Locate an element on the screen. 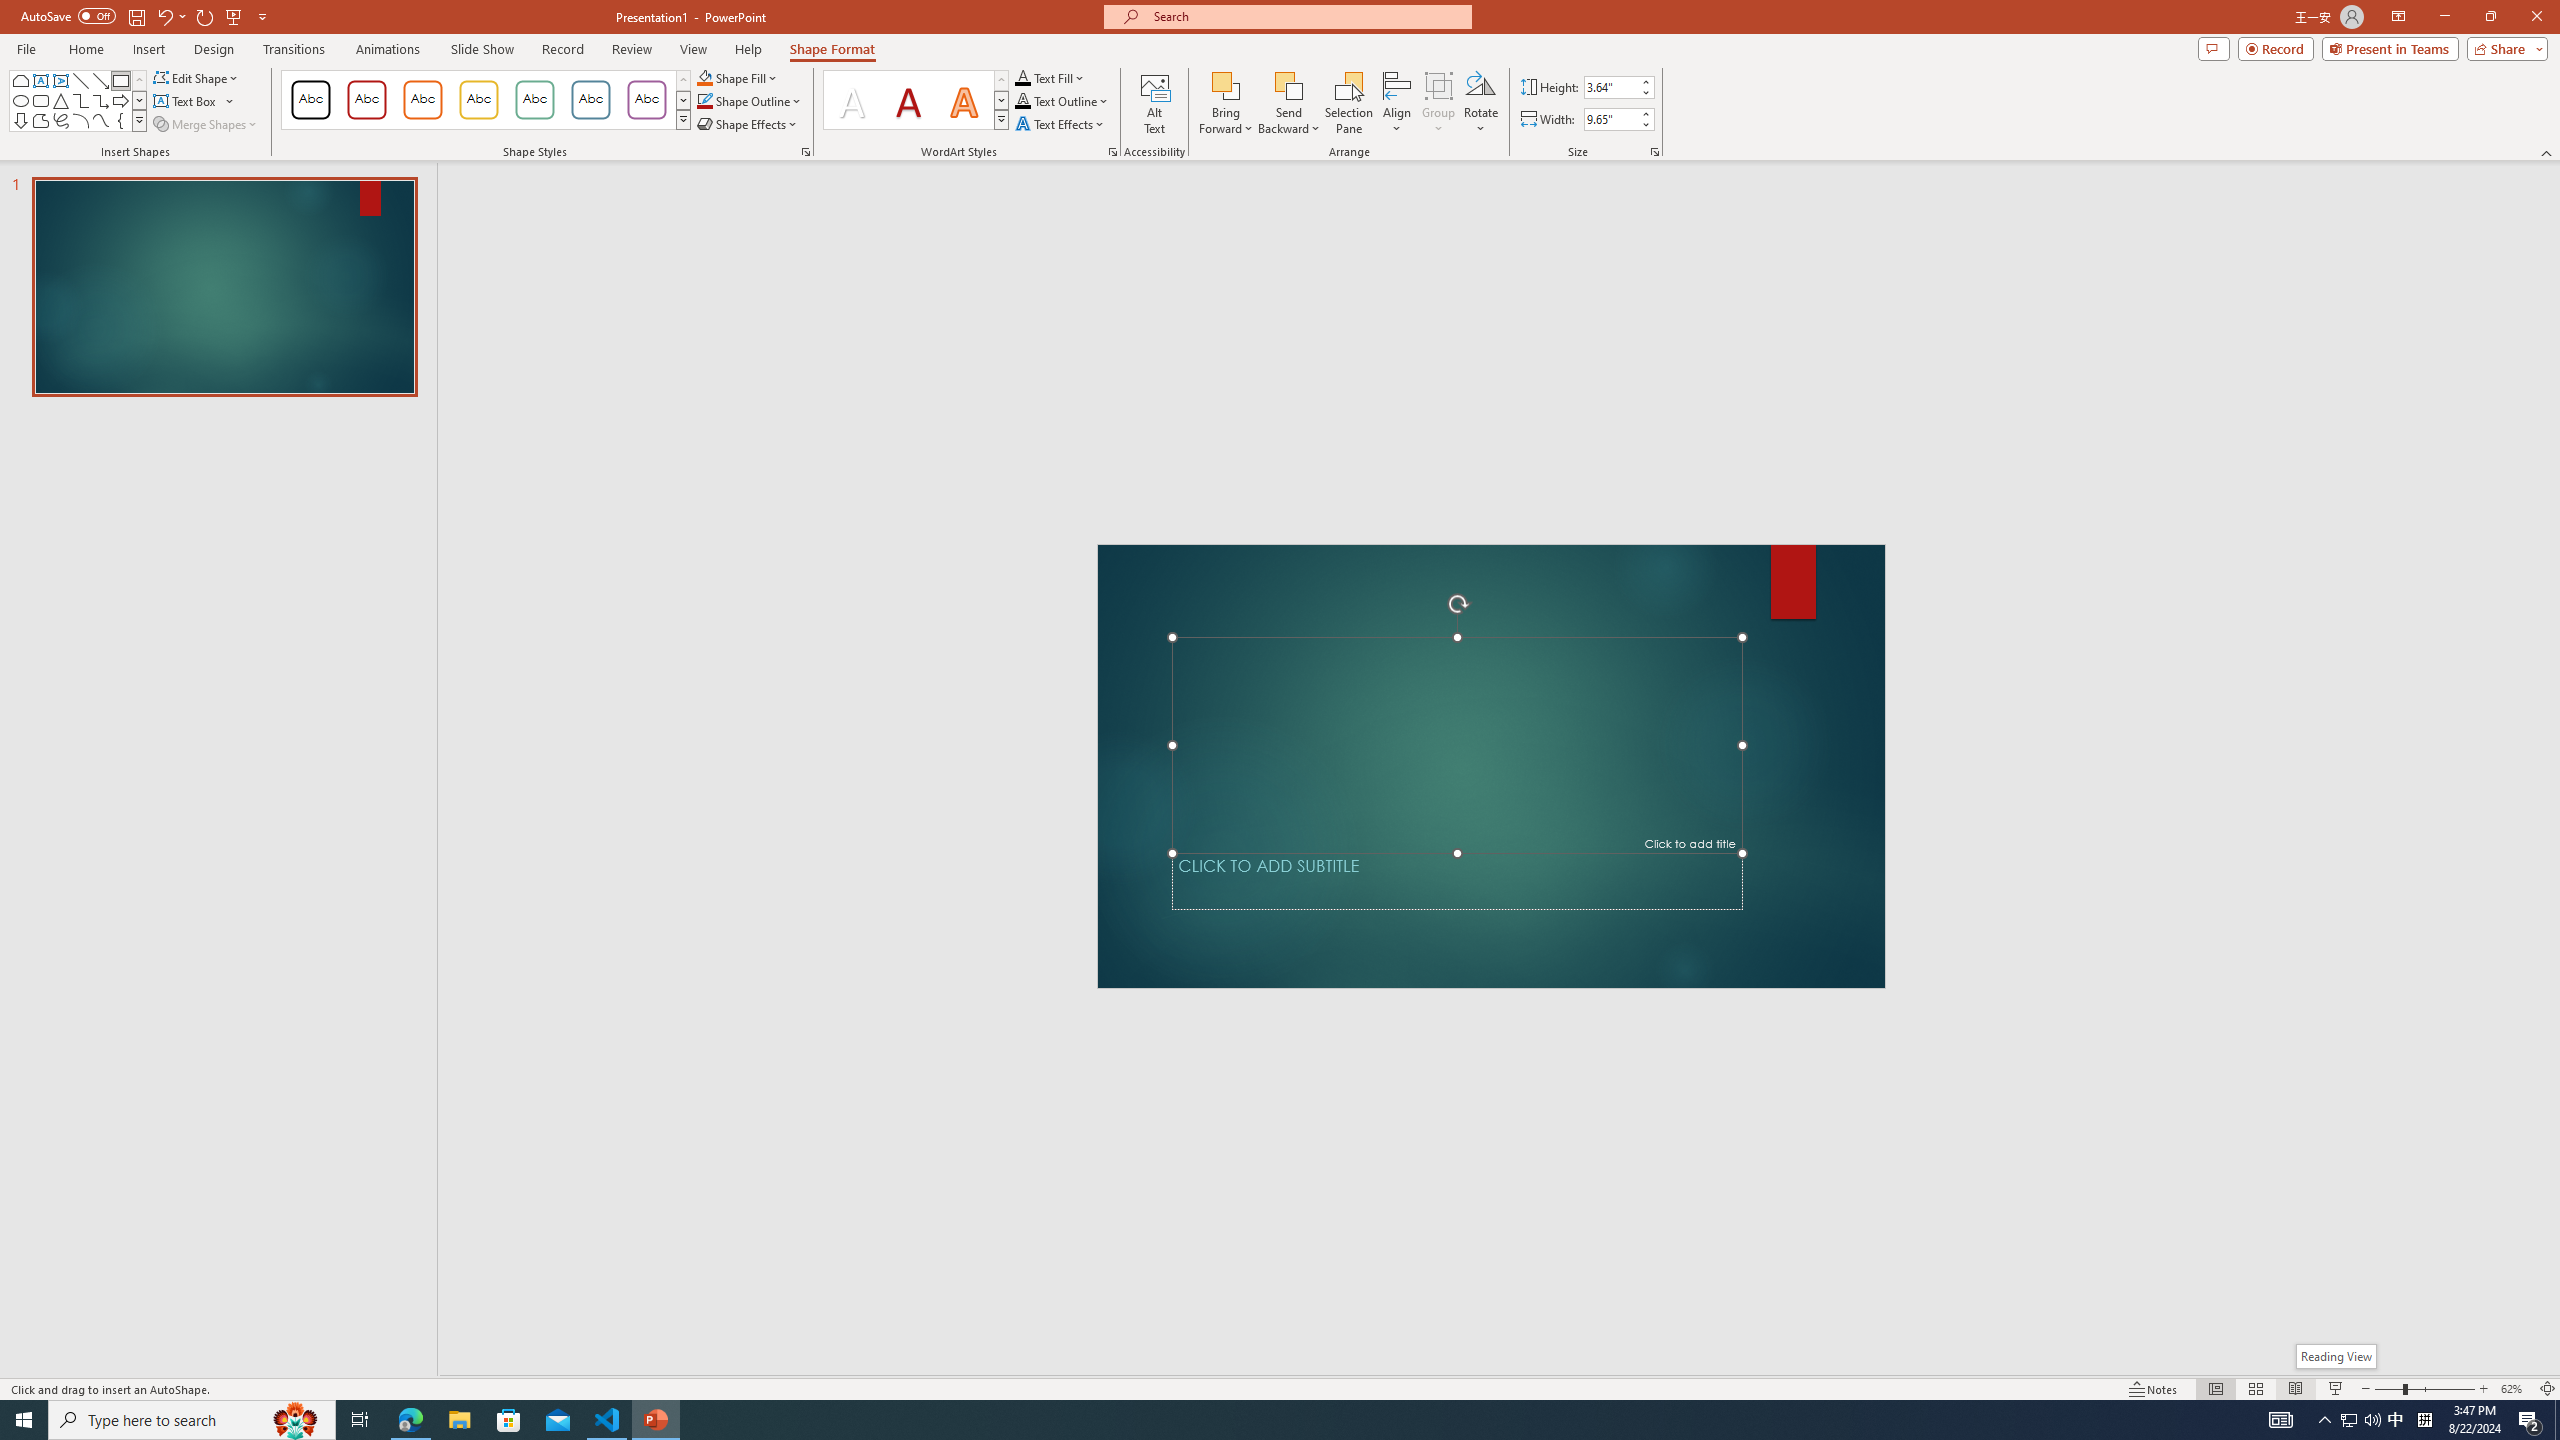  Fill: White, Text color 1; Shadow is located at coordinates (852, 100).